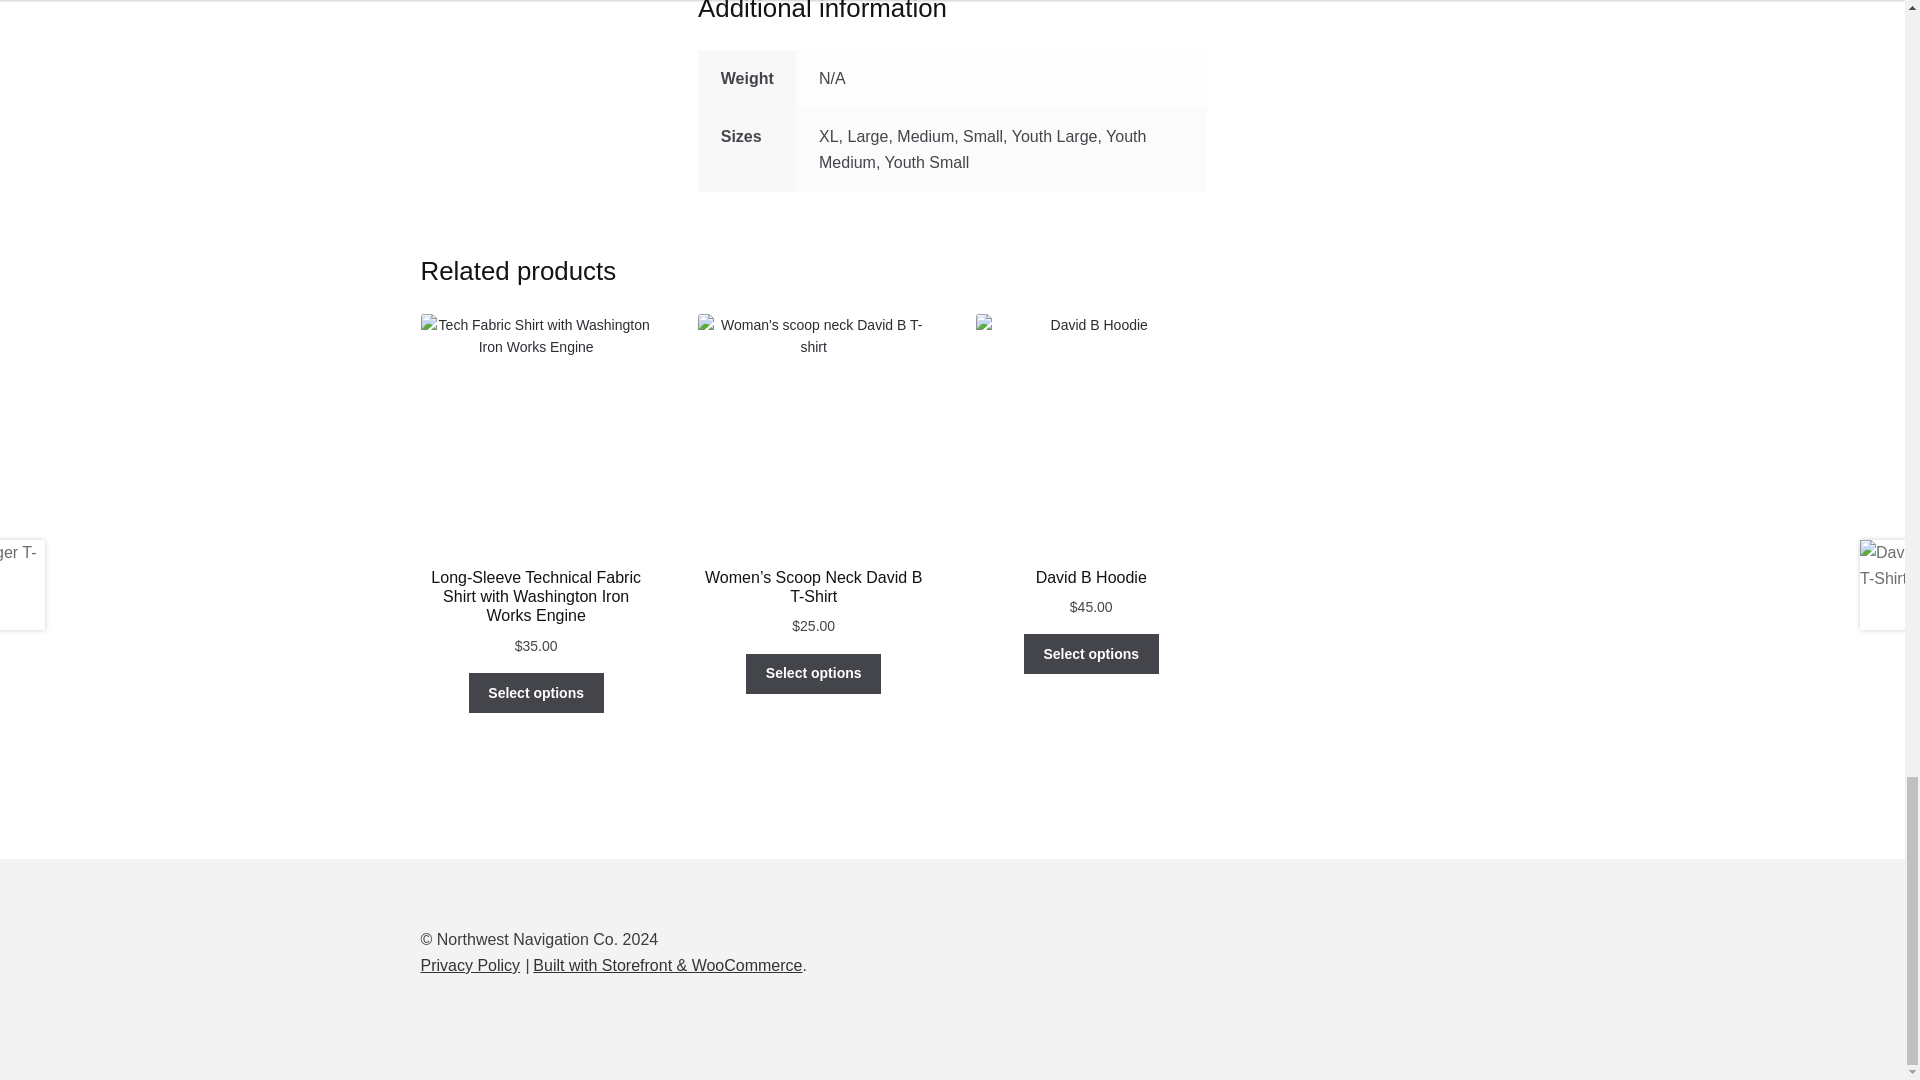 This screenshot has width=1920, height=1080. Describe the element at coordinates (668, 965) in the screenshot. I see `WooCommerce - The Best eCommerce Platform for WordPress` at that location.